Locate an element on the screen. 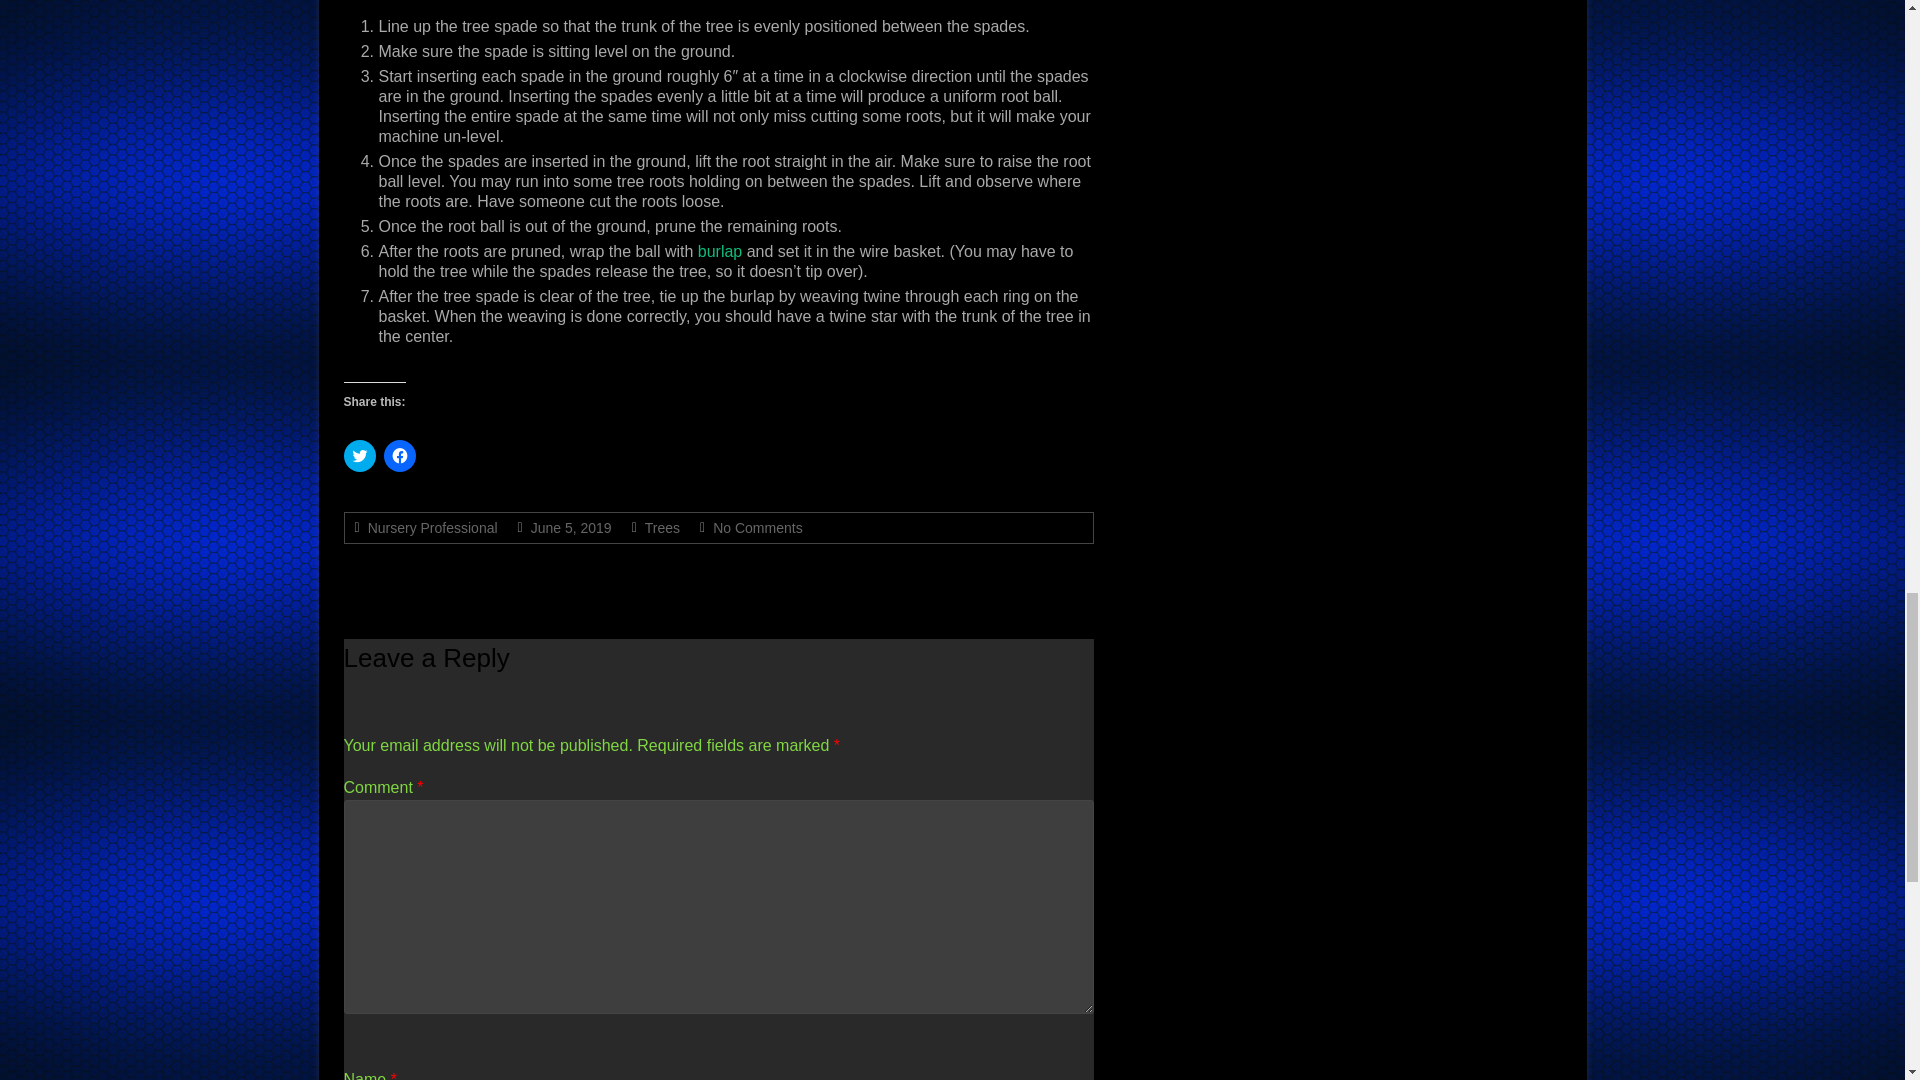 The image size is (1920, 1080). 5:54 pm is located at coordinates (572, 527).